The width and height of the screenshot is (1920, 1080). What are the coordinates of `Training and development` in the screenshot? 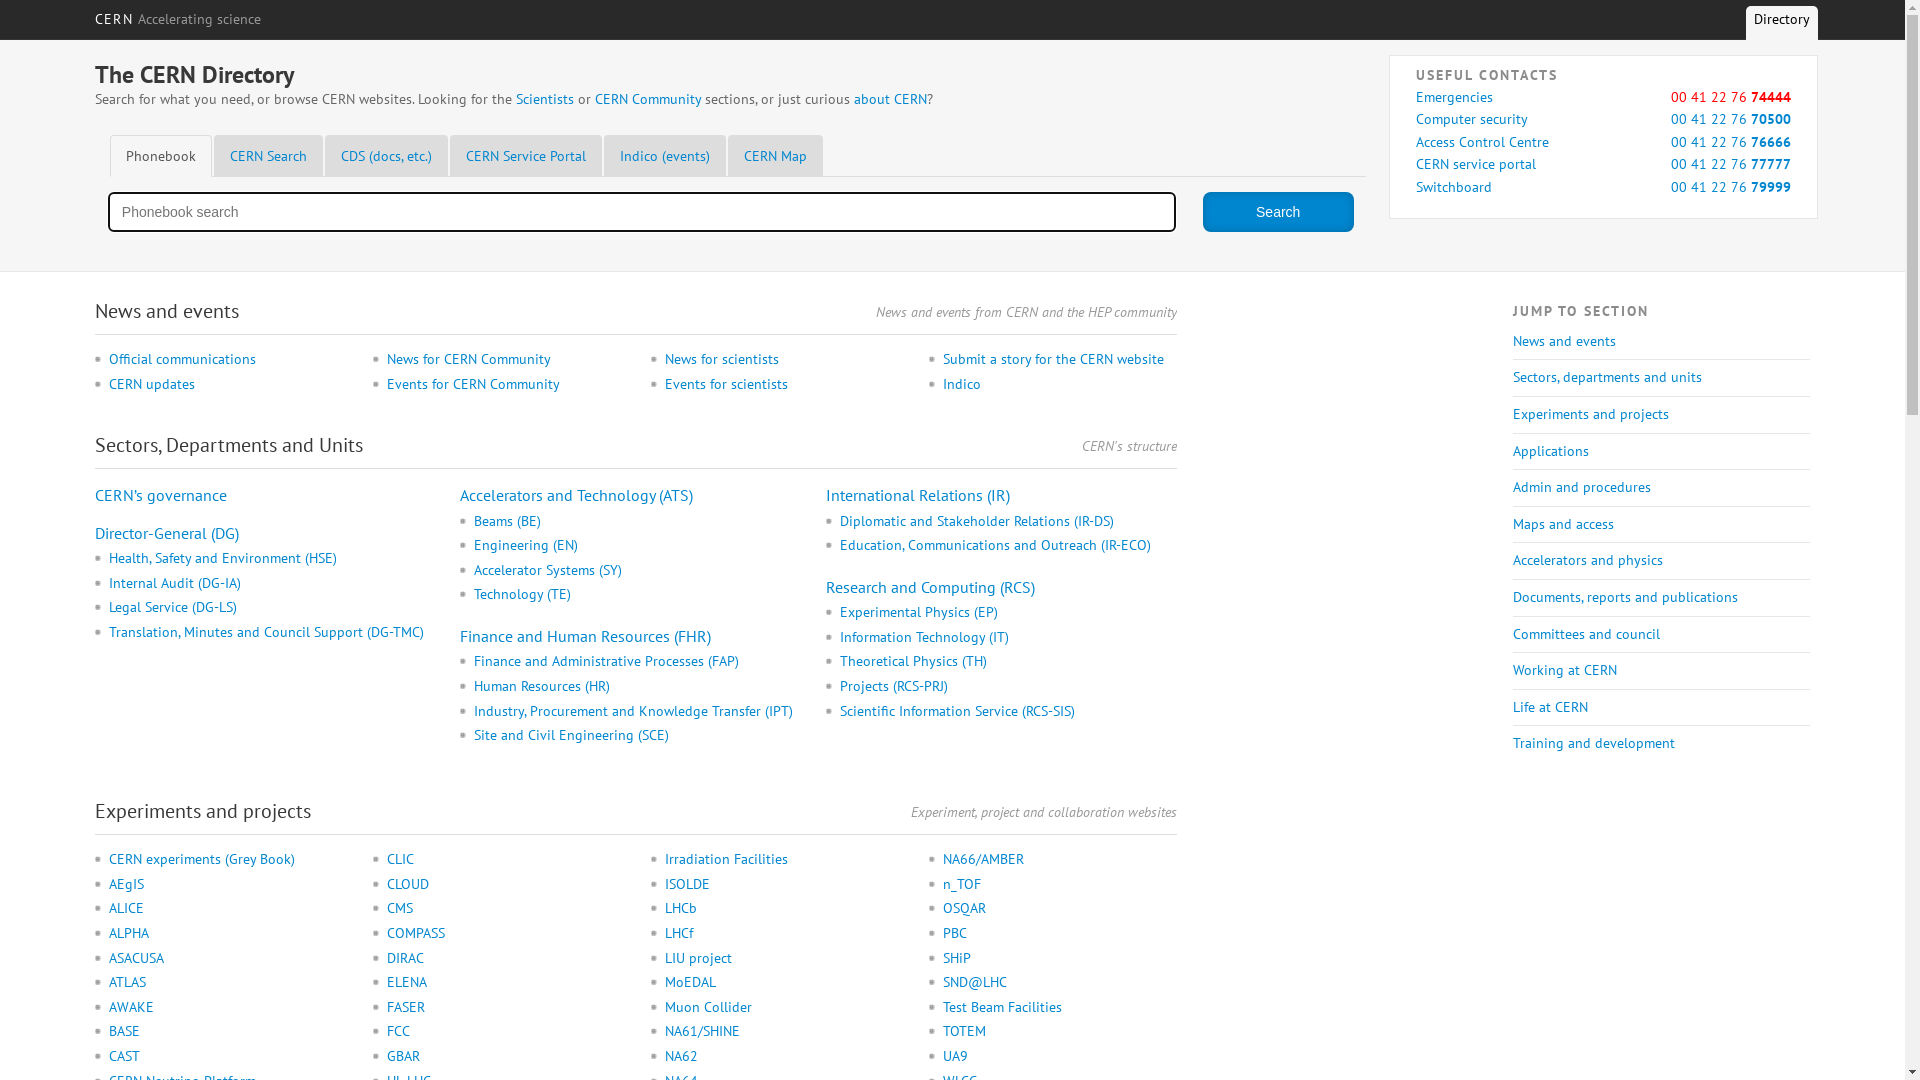 It's located at (1662, 744).